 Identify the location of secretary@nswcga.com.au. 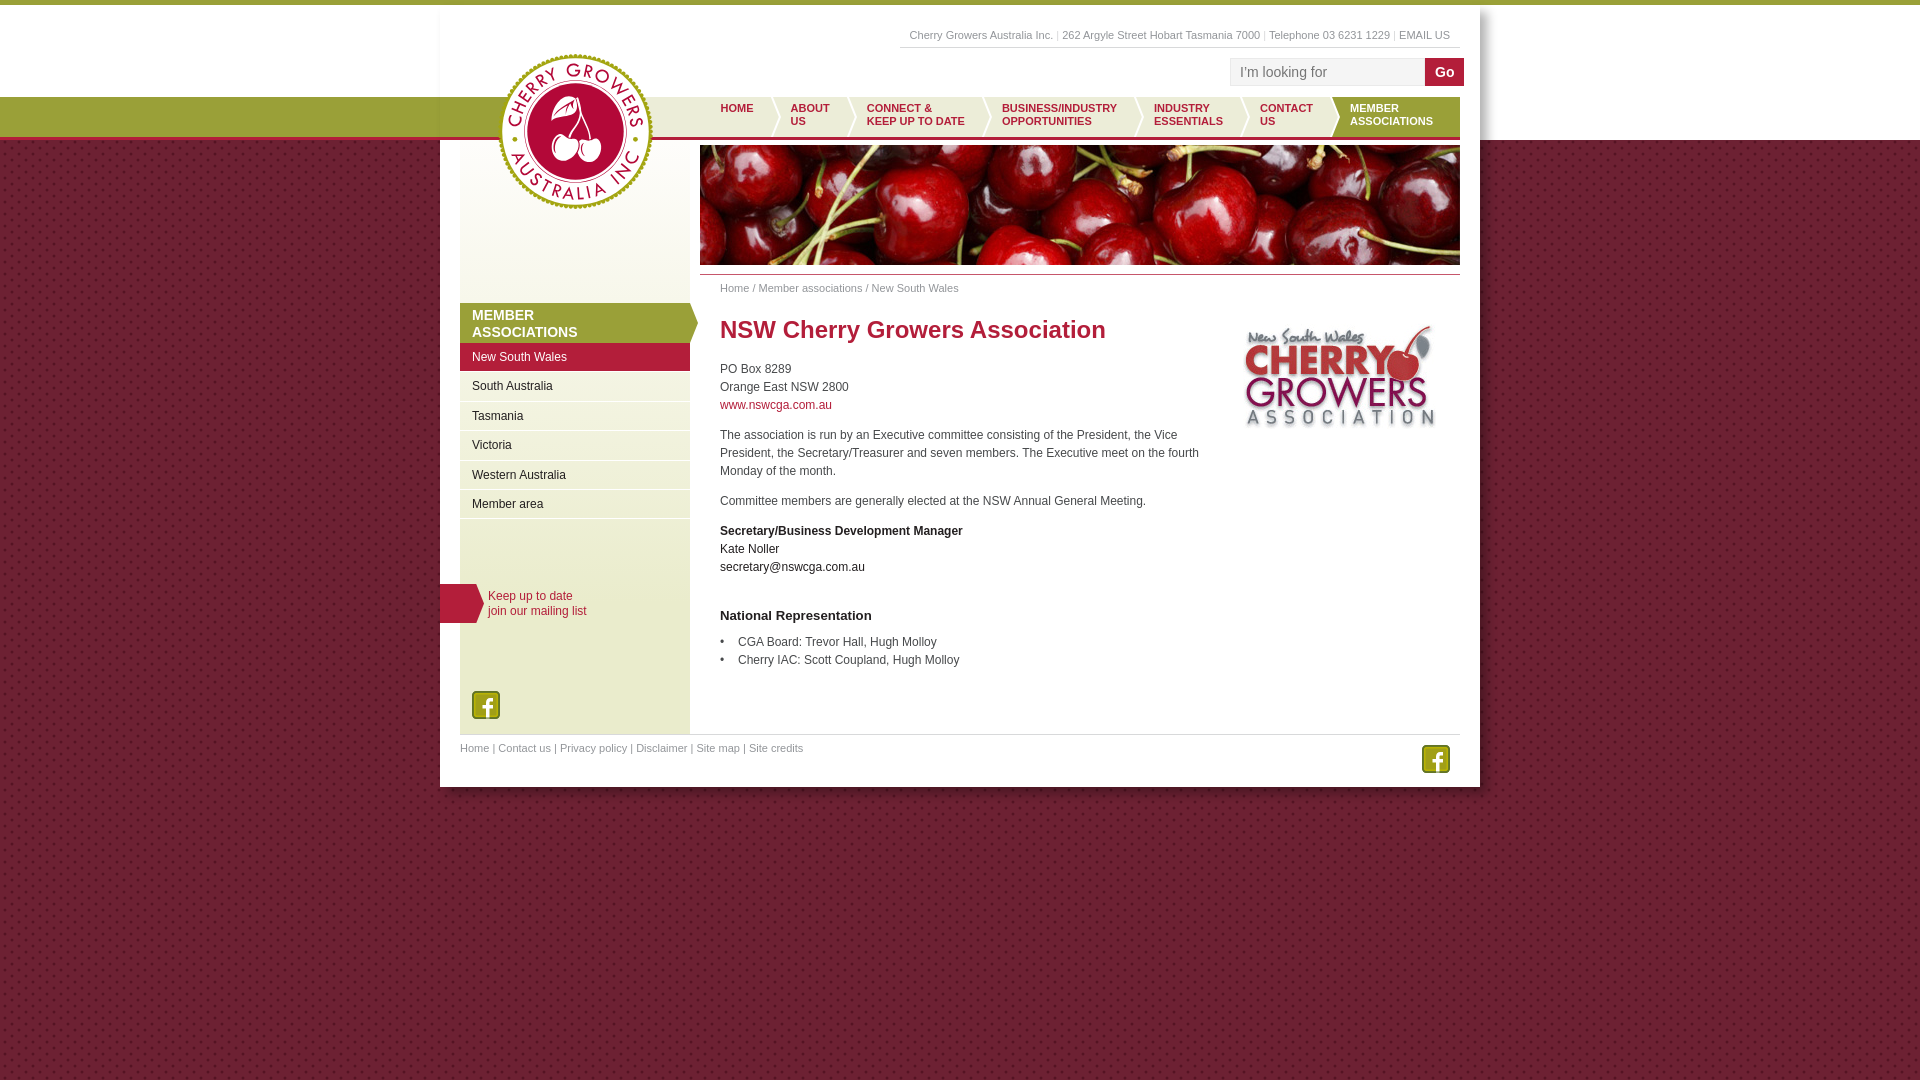
(792, 567).